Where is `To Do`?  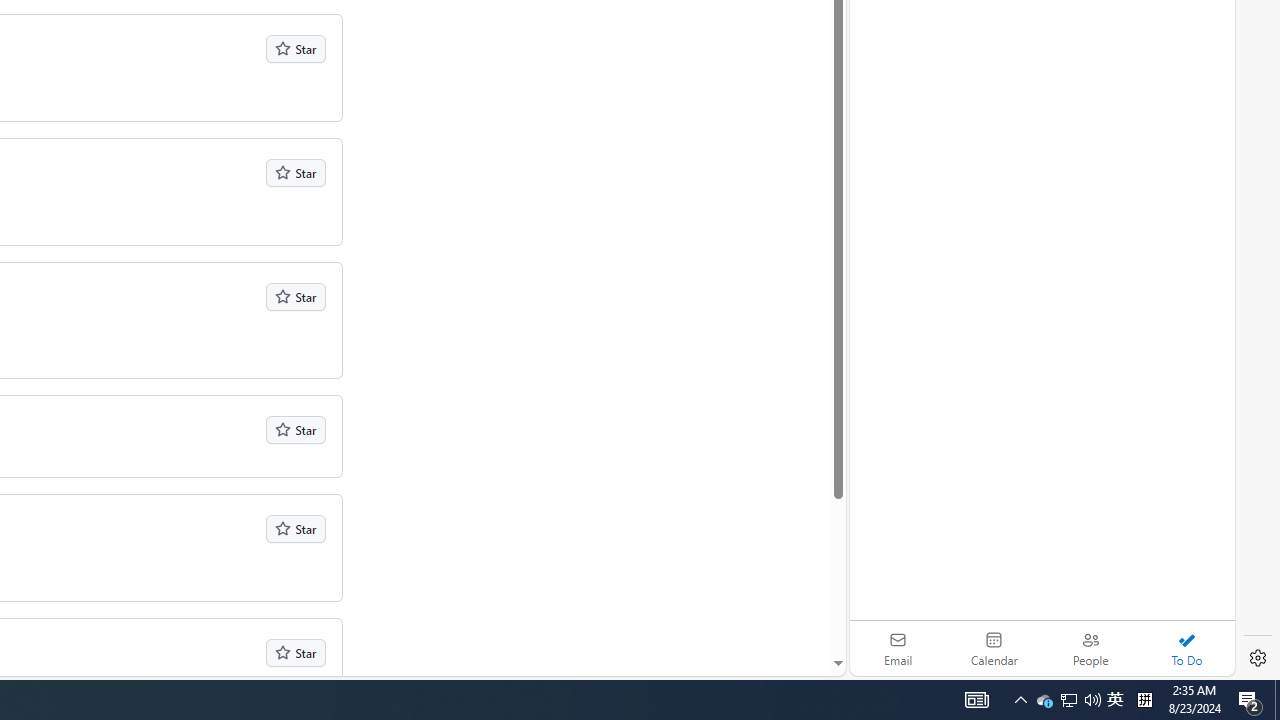 To Do is located at coordinates (1186, 648).